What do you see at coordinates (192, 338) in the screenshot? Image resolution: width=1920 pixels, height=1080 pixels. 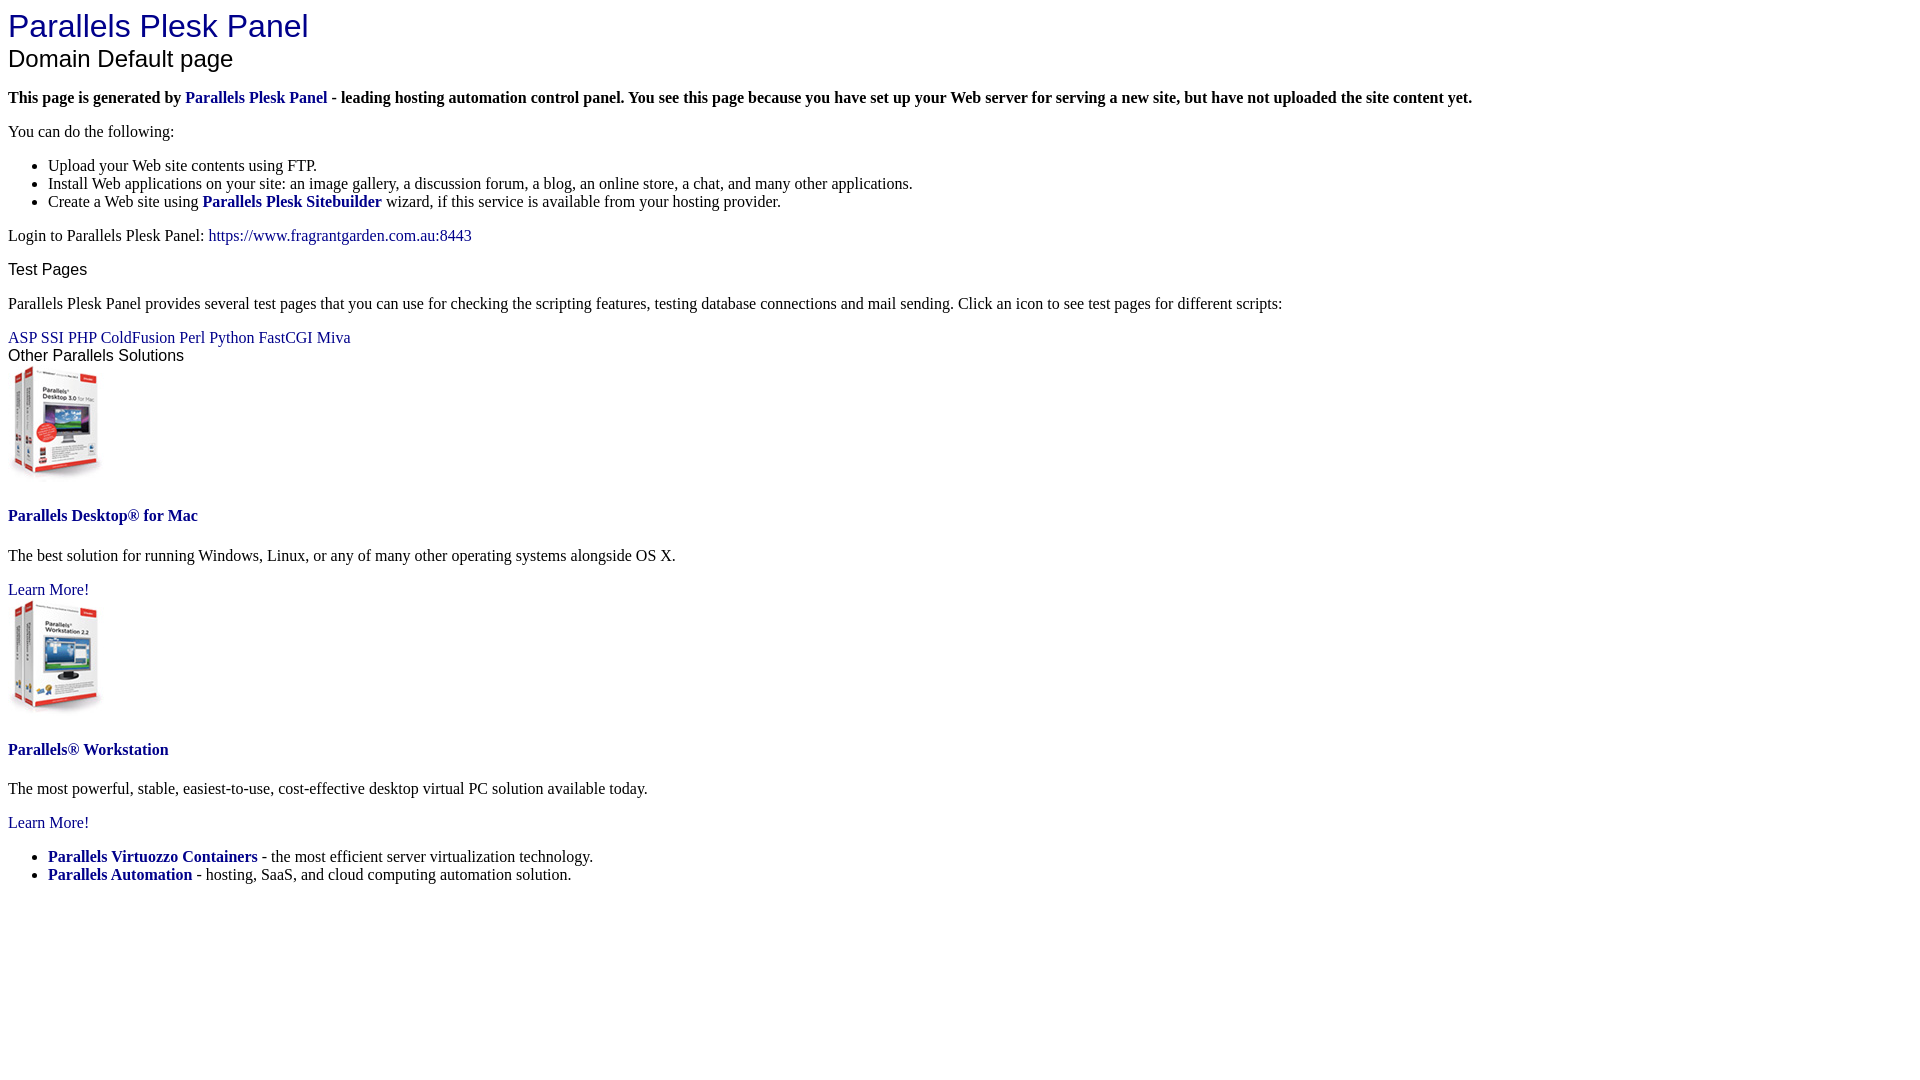 I see `Perl` at bounding box center [192, 338].